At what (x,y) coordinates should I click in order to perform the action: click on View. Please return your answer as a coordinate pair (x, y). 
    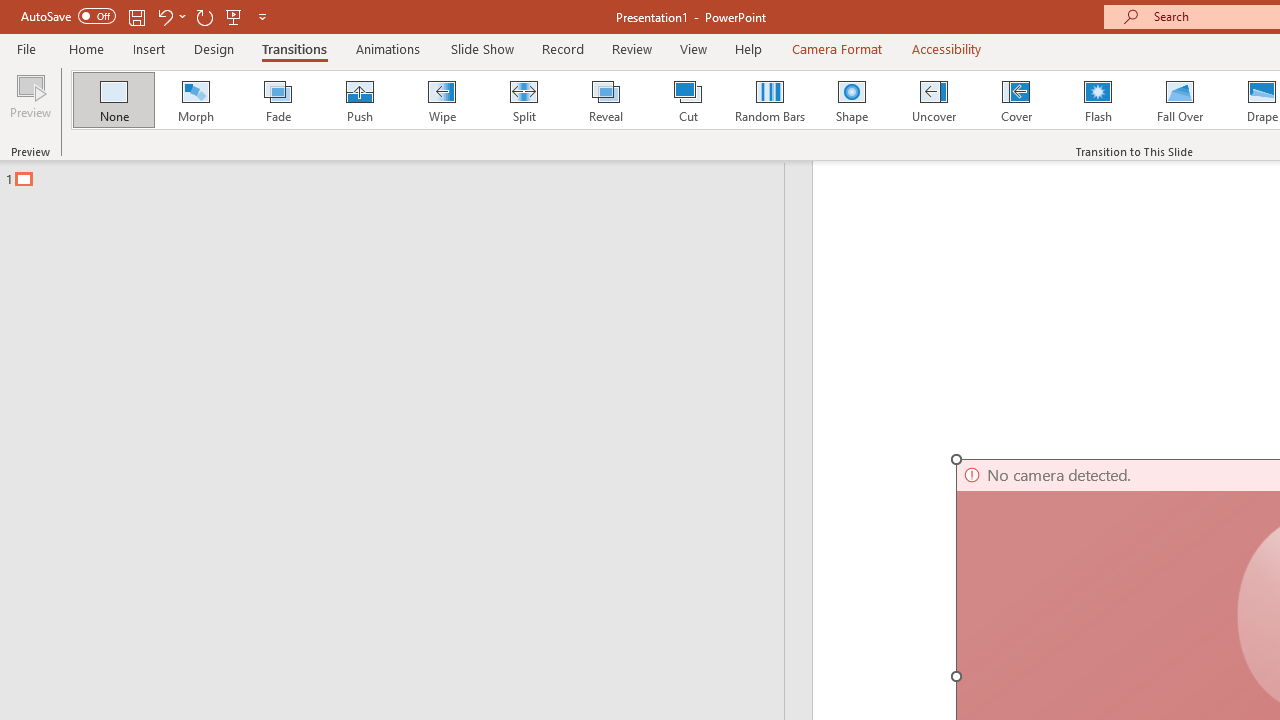
    Looking at the image, I should click on (693, 48).